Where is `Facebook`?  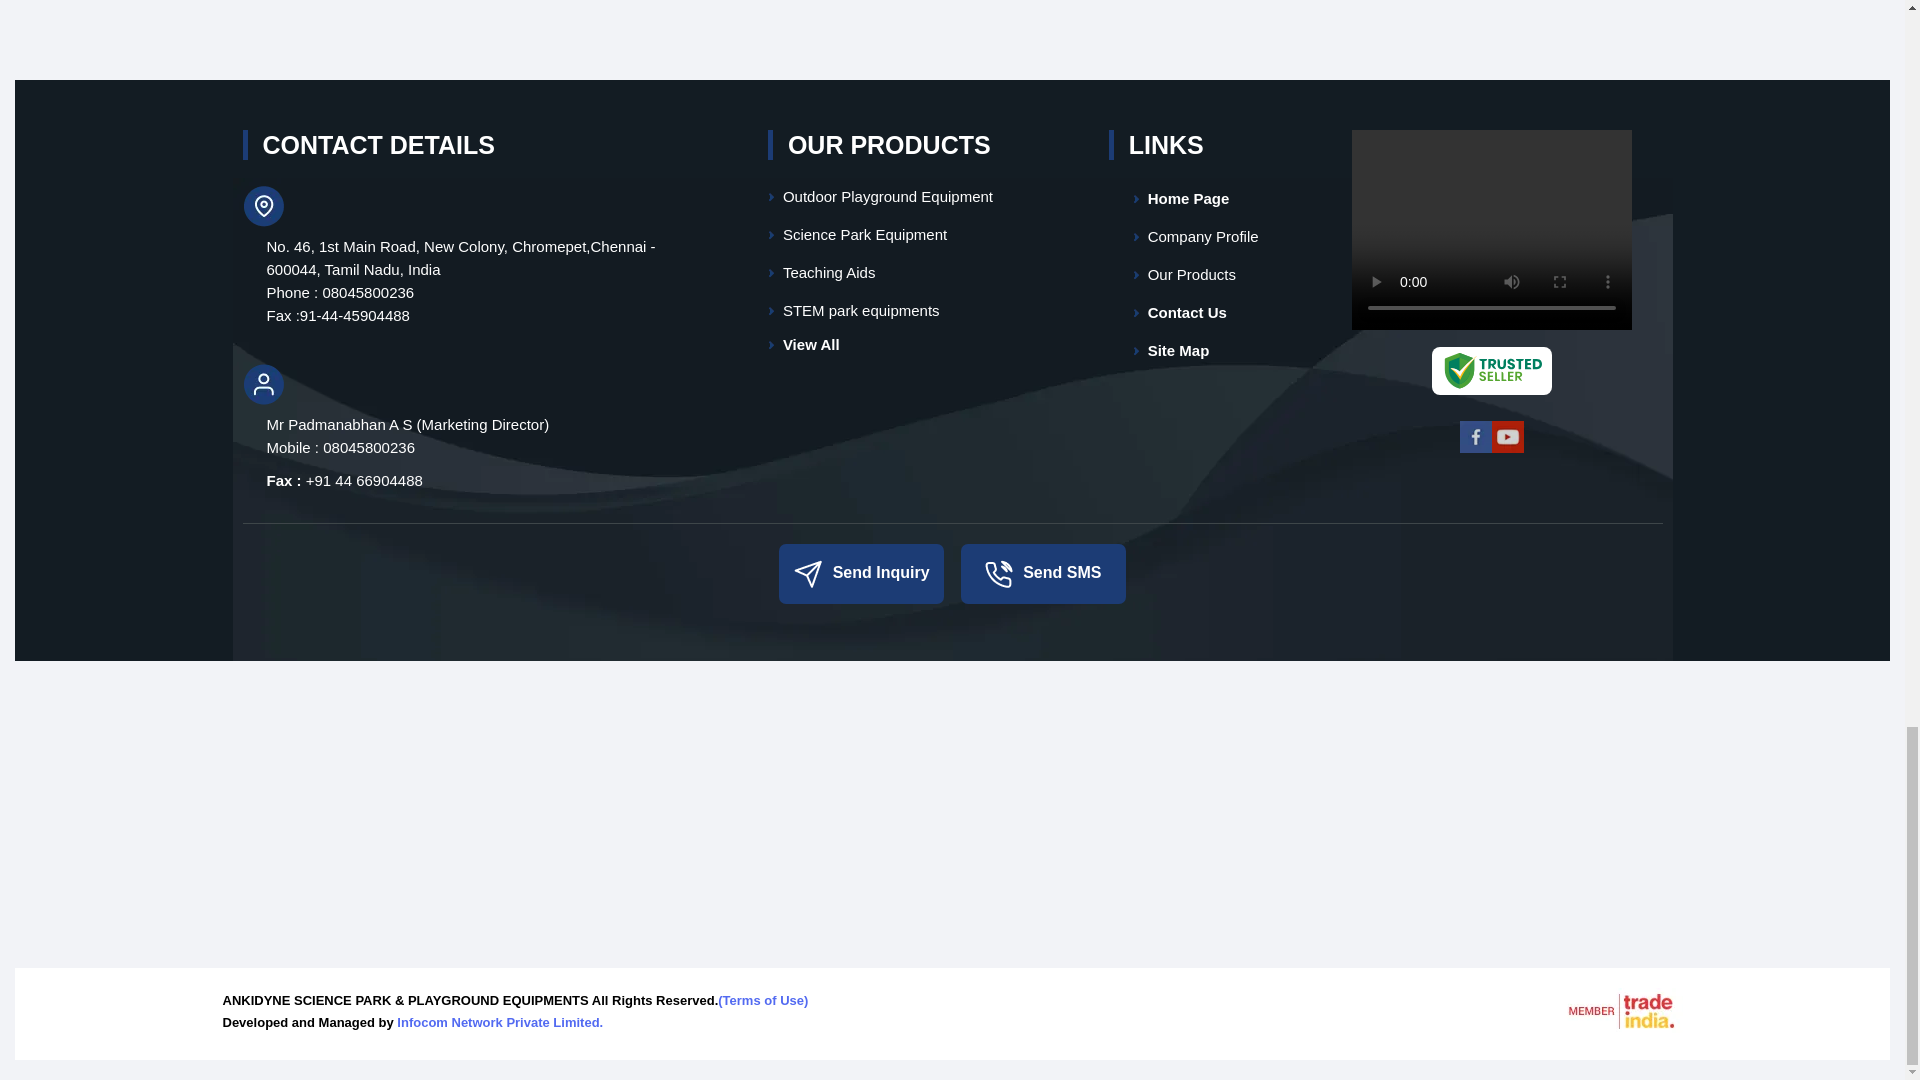 Facebook is located at coordinates (1475, 448).